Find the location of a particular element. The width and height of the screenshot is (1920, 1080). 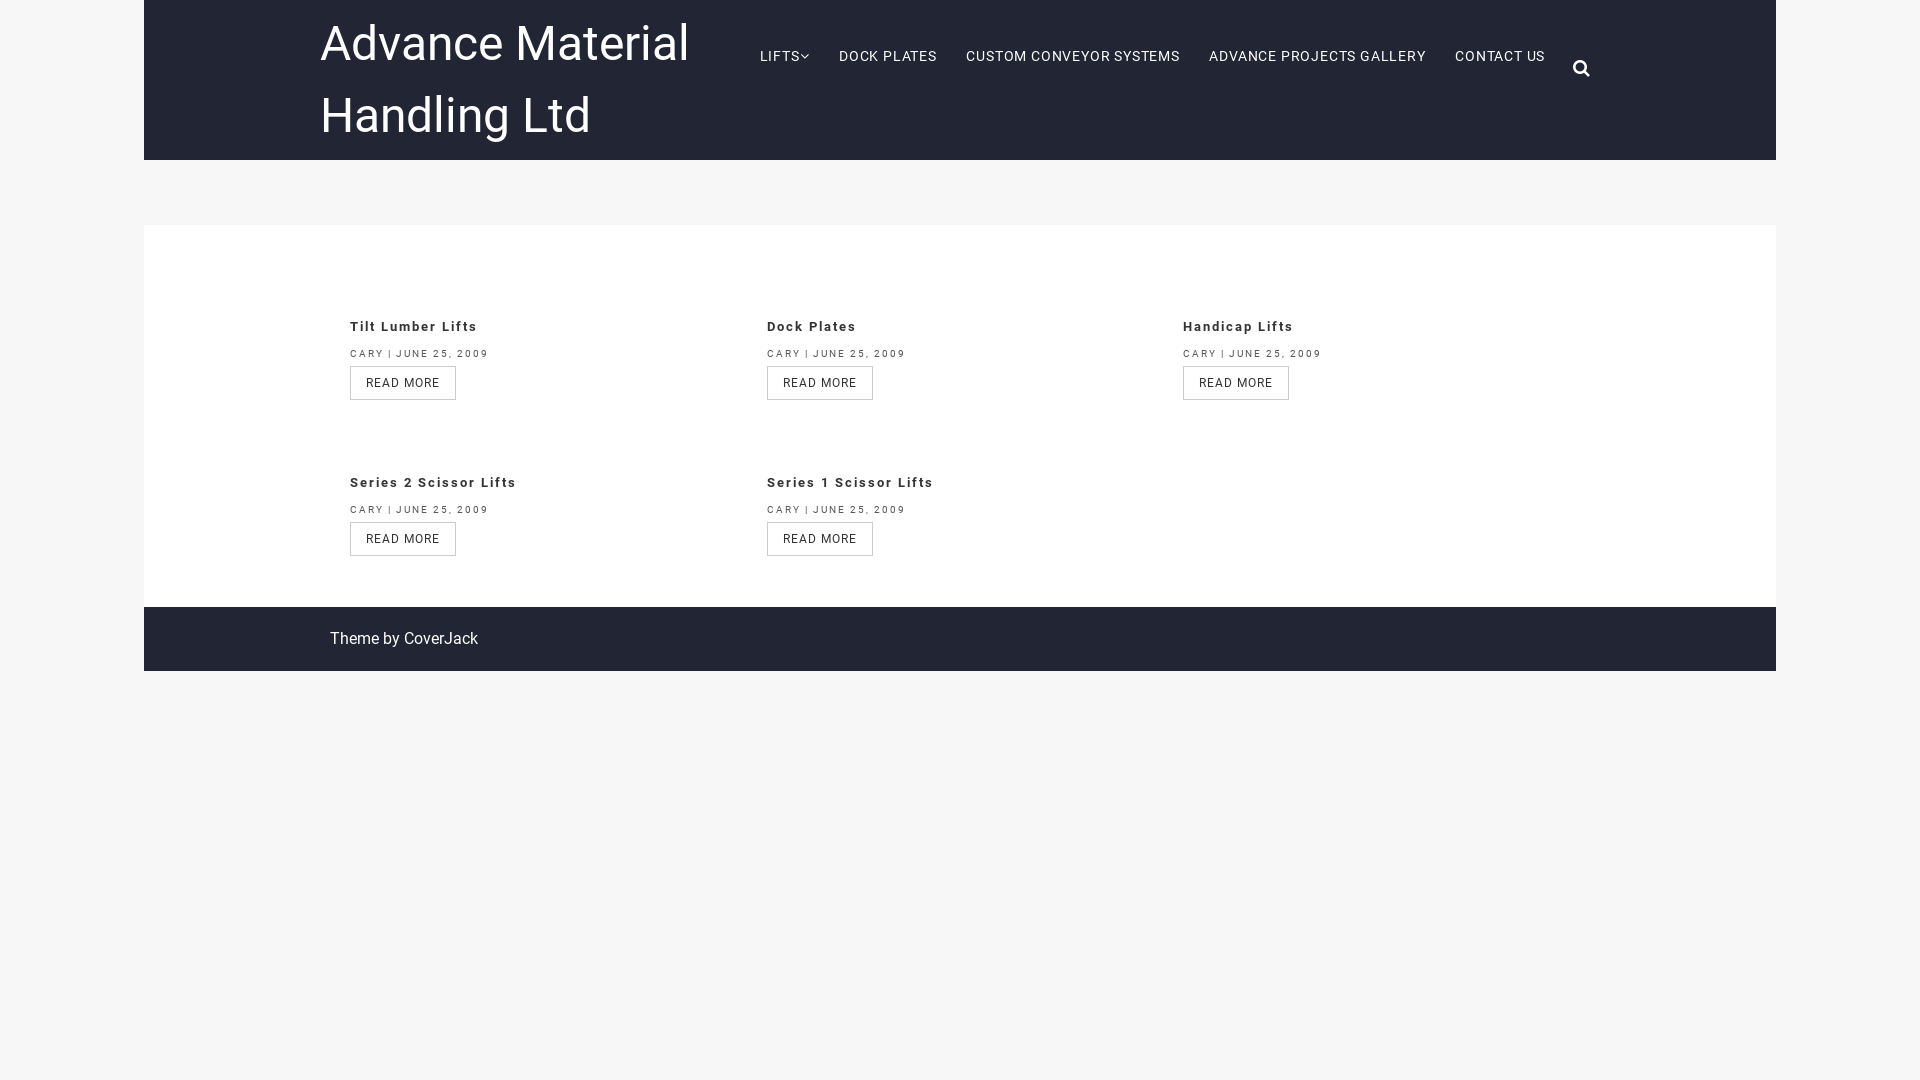

Series 2 Scissor Lifts is located at coordinates (434, 482).